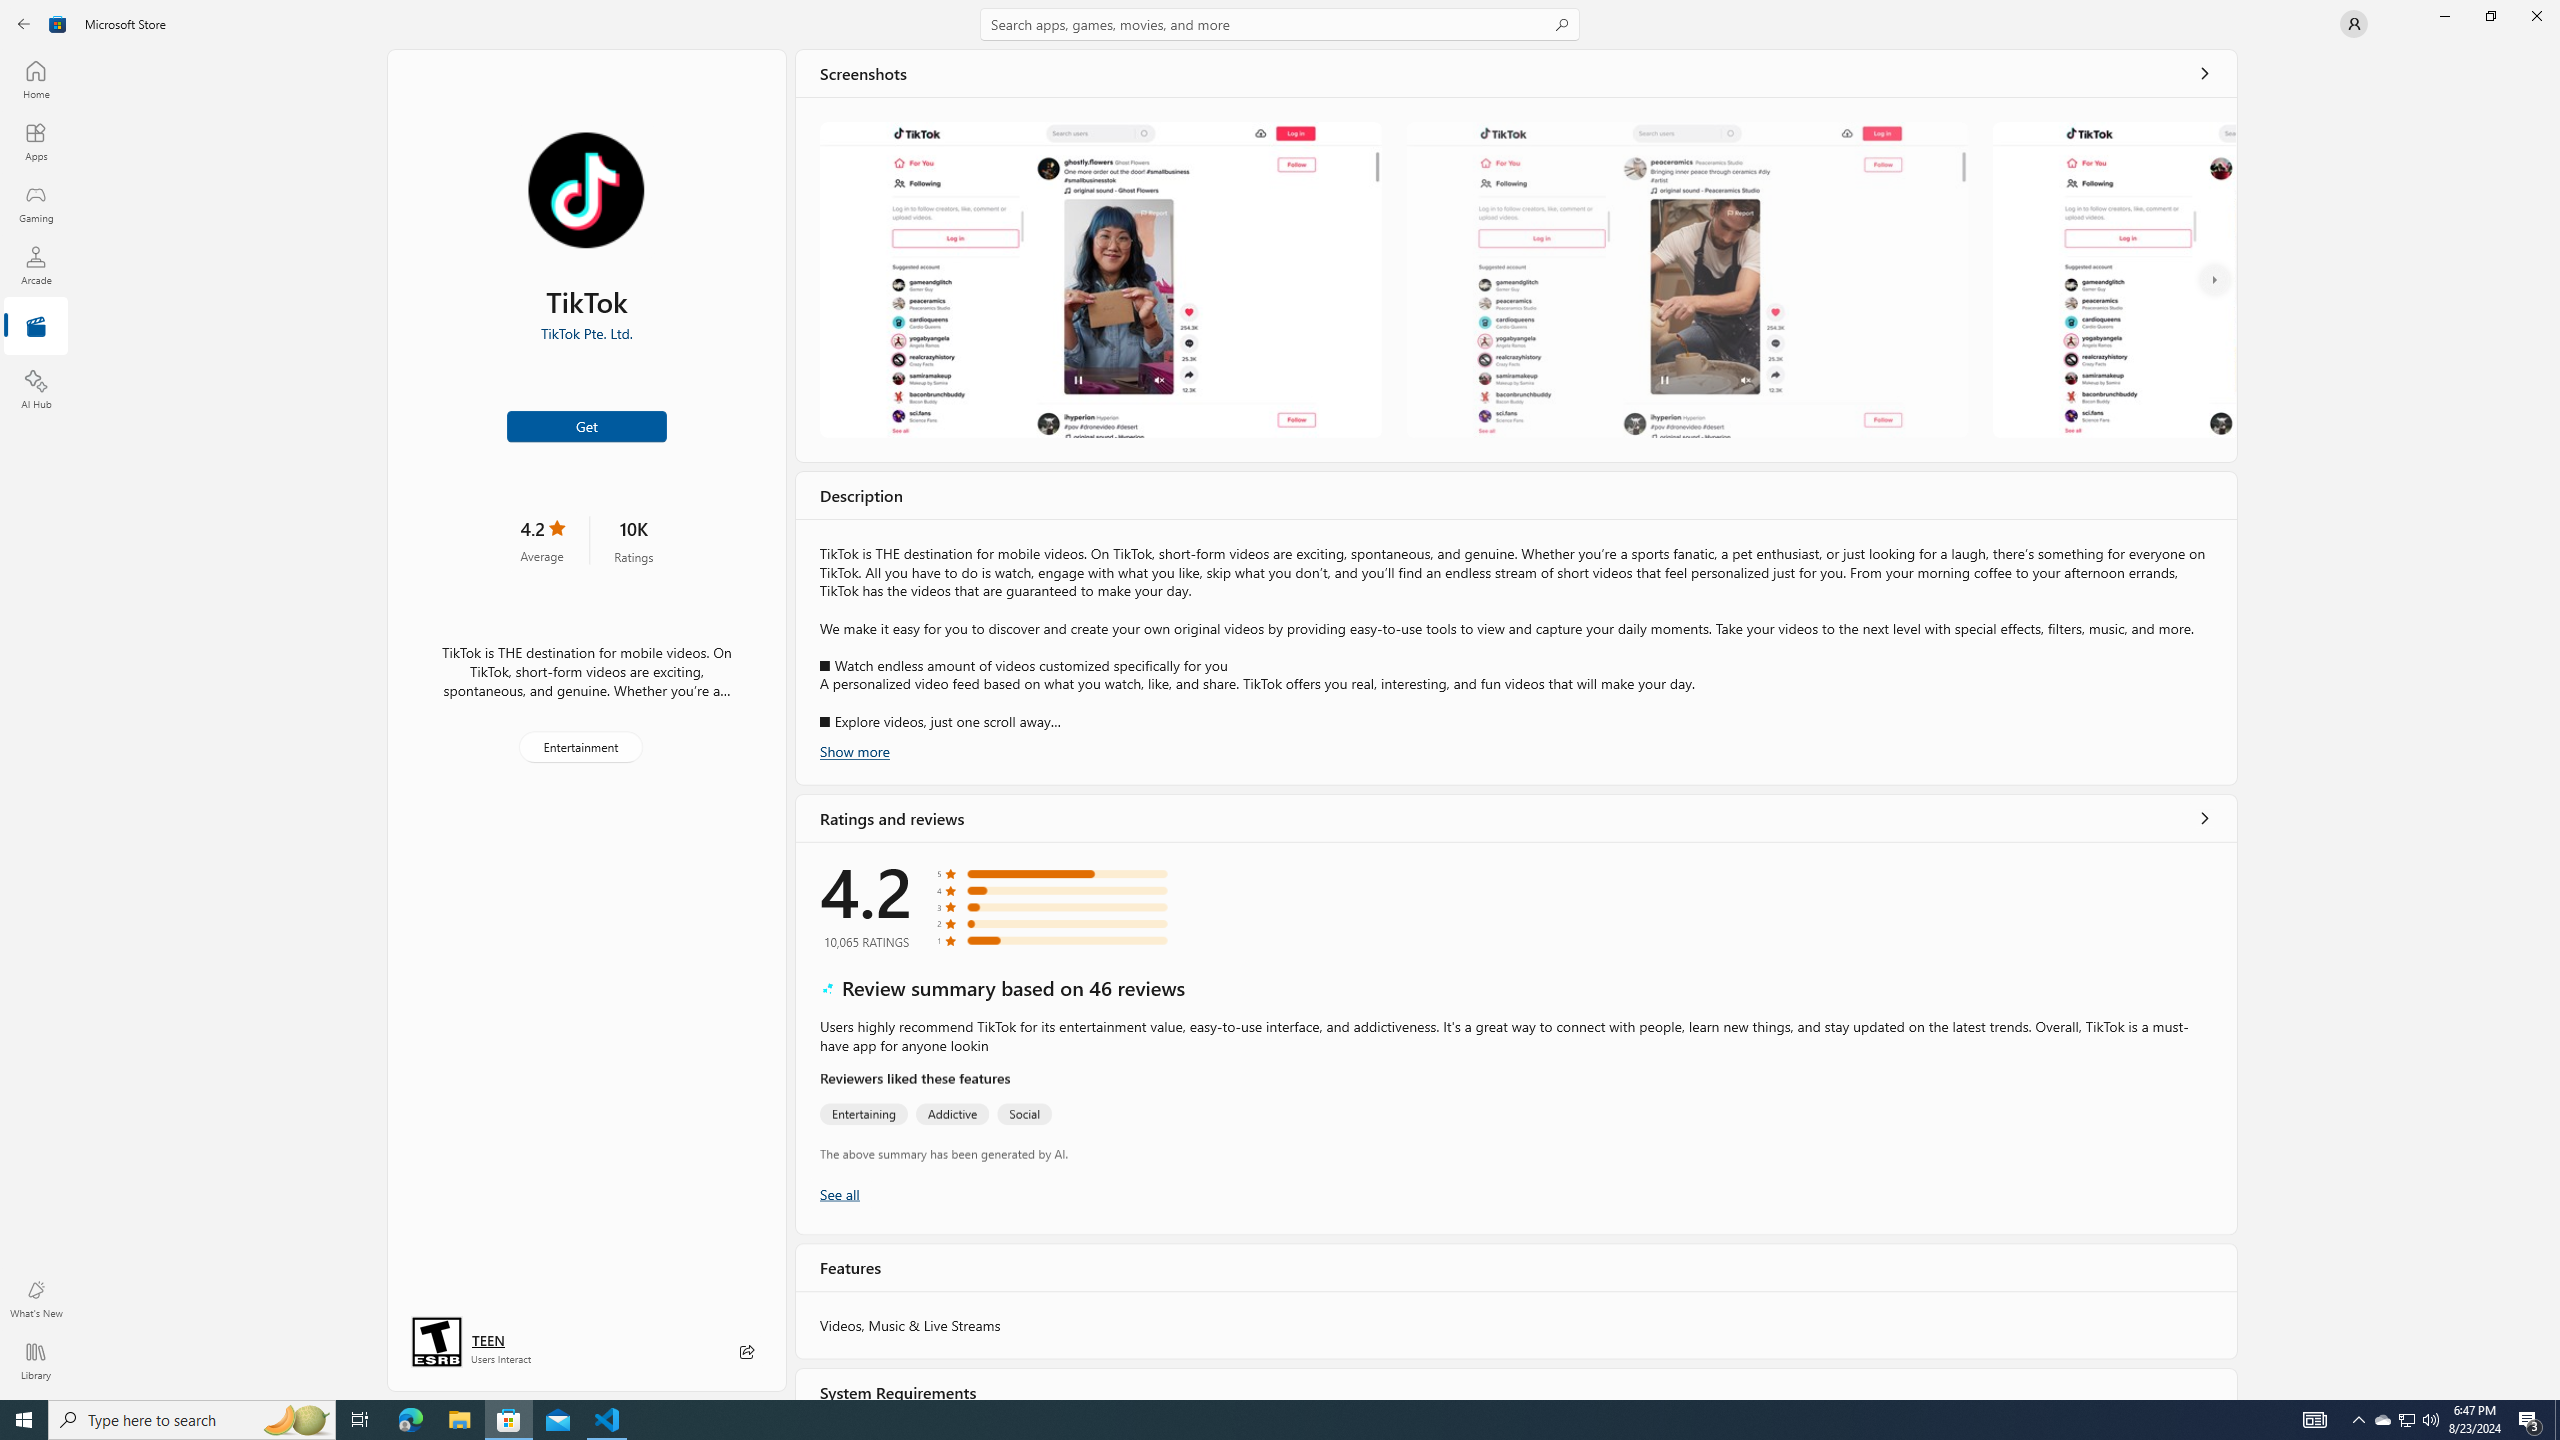 The height and width of the screenshot is (1440, 2560). I want to click on Class: Image, so click(58, 24).